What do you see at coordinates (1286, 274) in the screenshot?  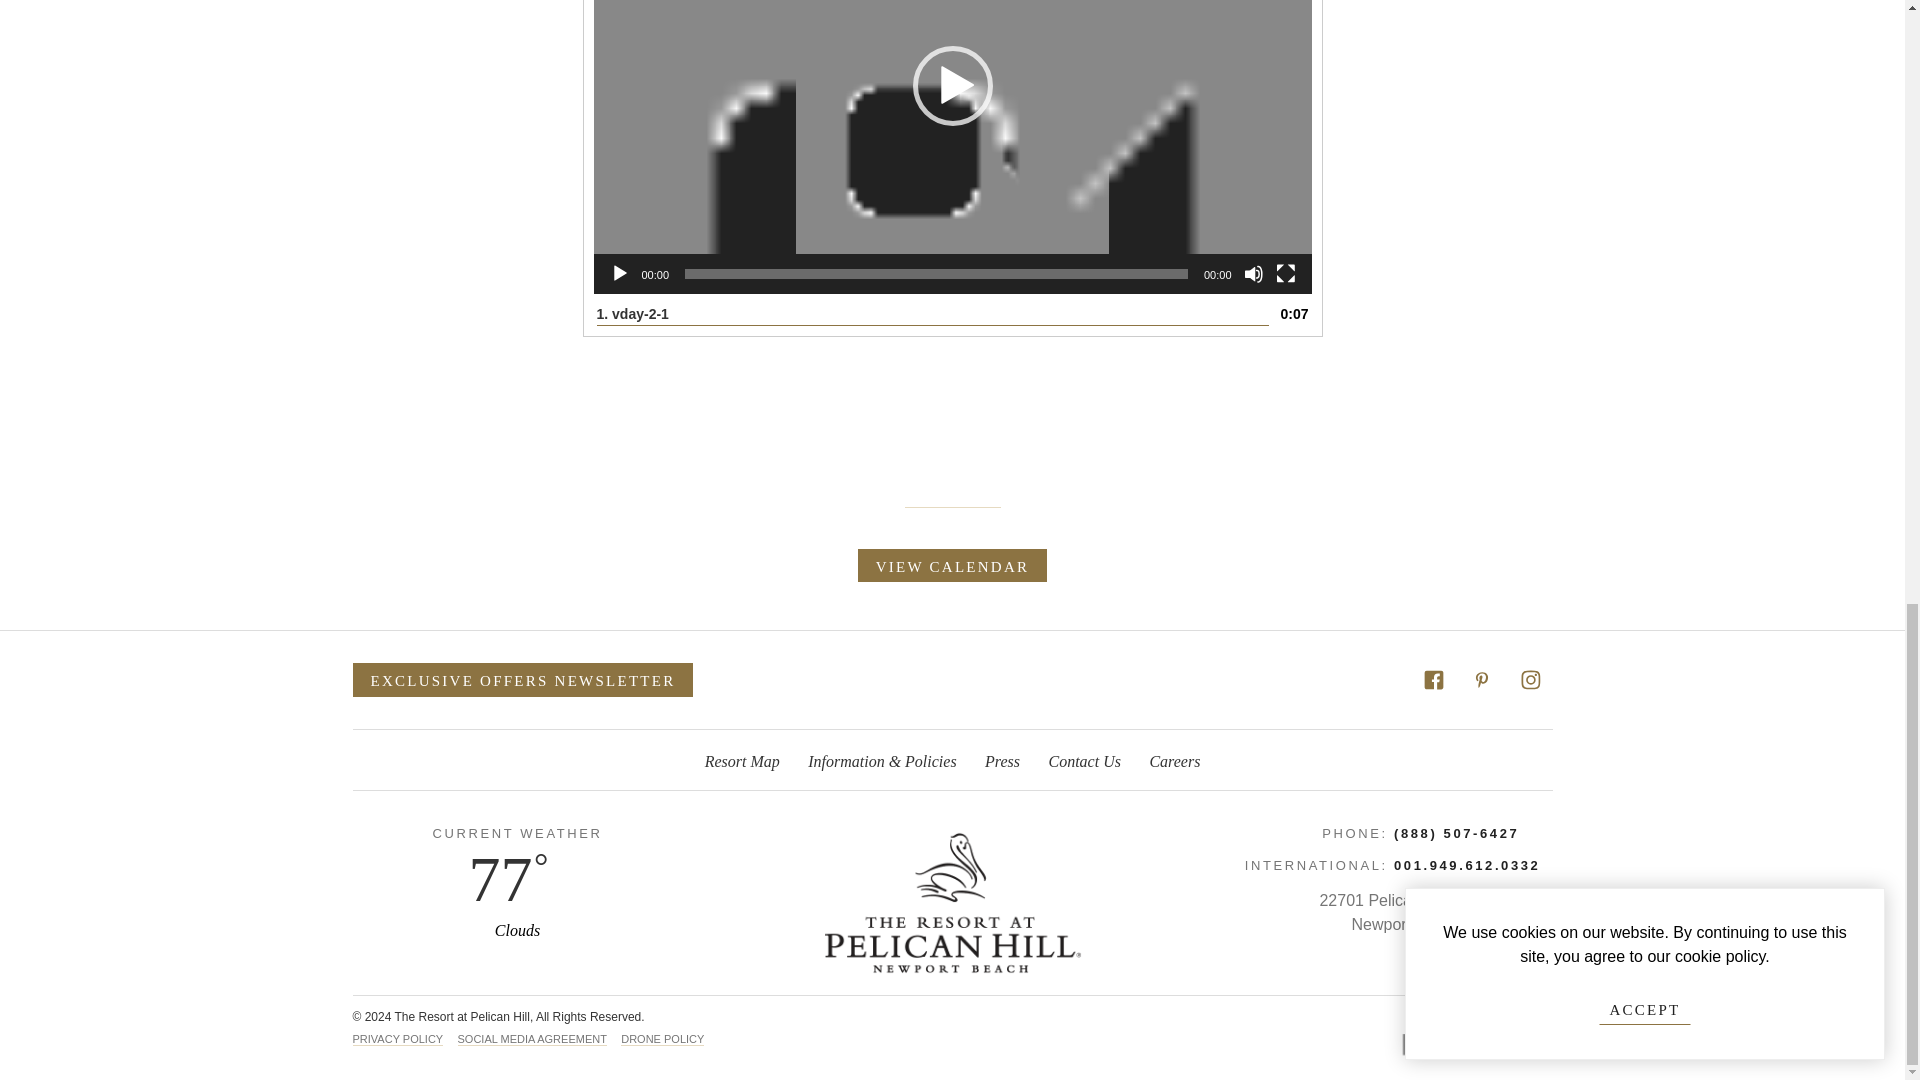 I see `Fullscreen` at bounding box center [1286, 274].